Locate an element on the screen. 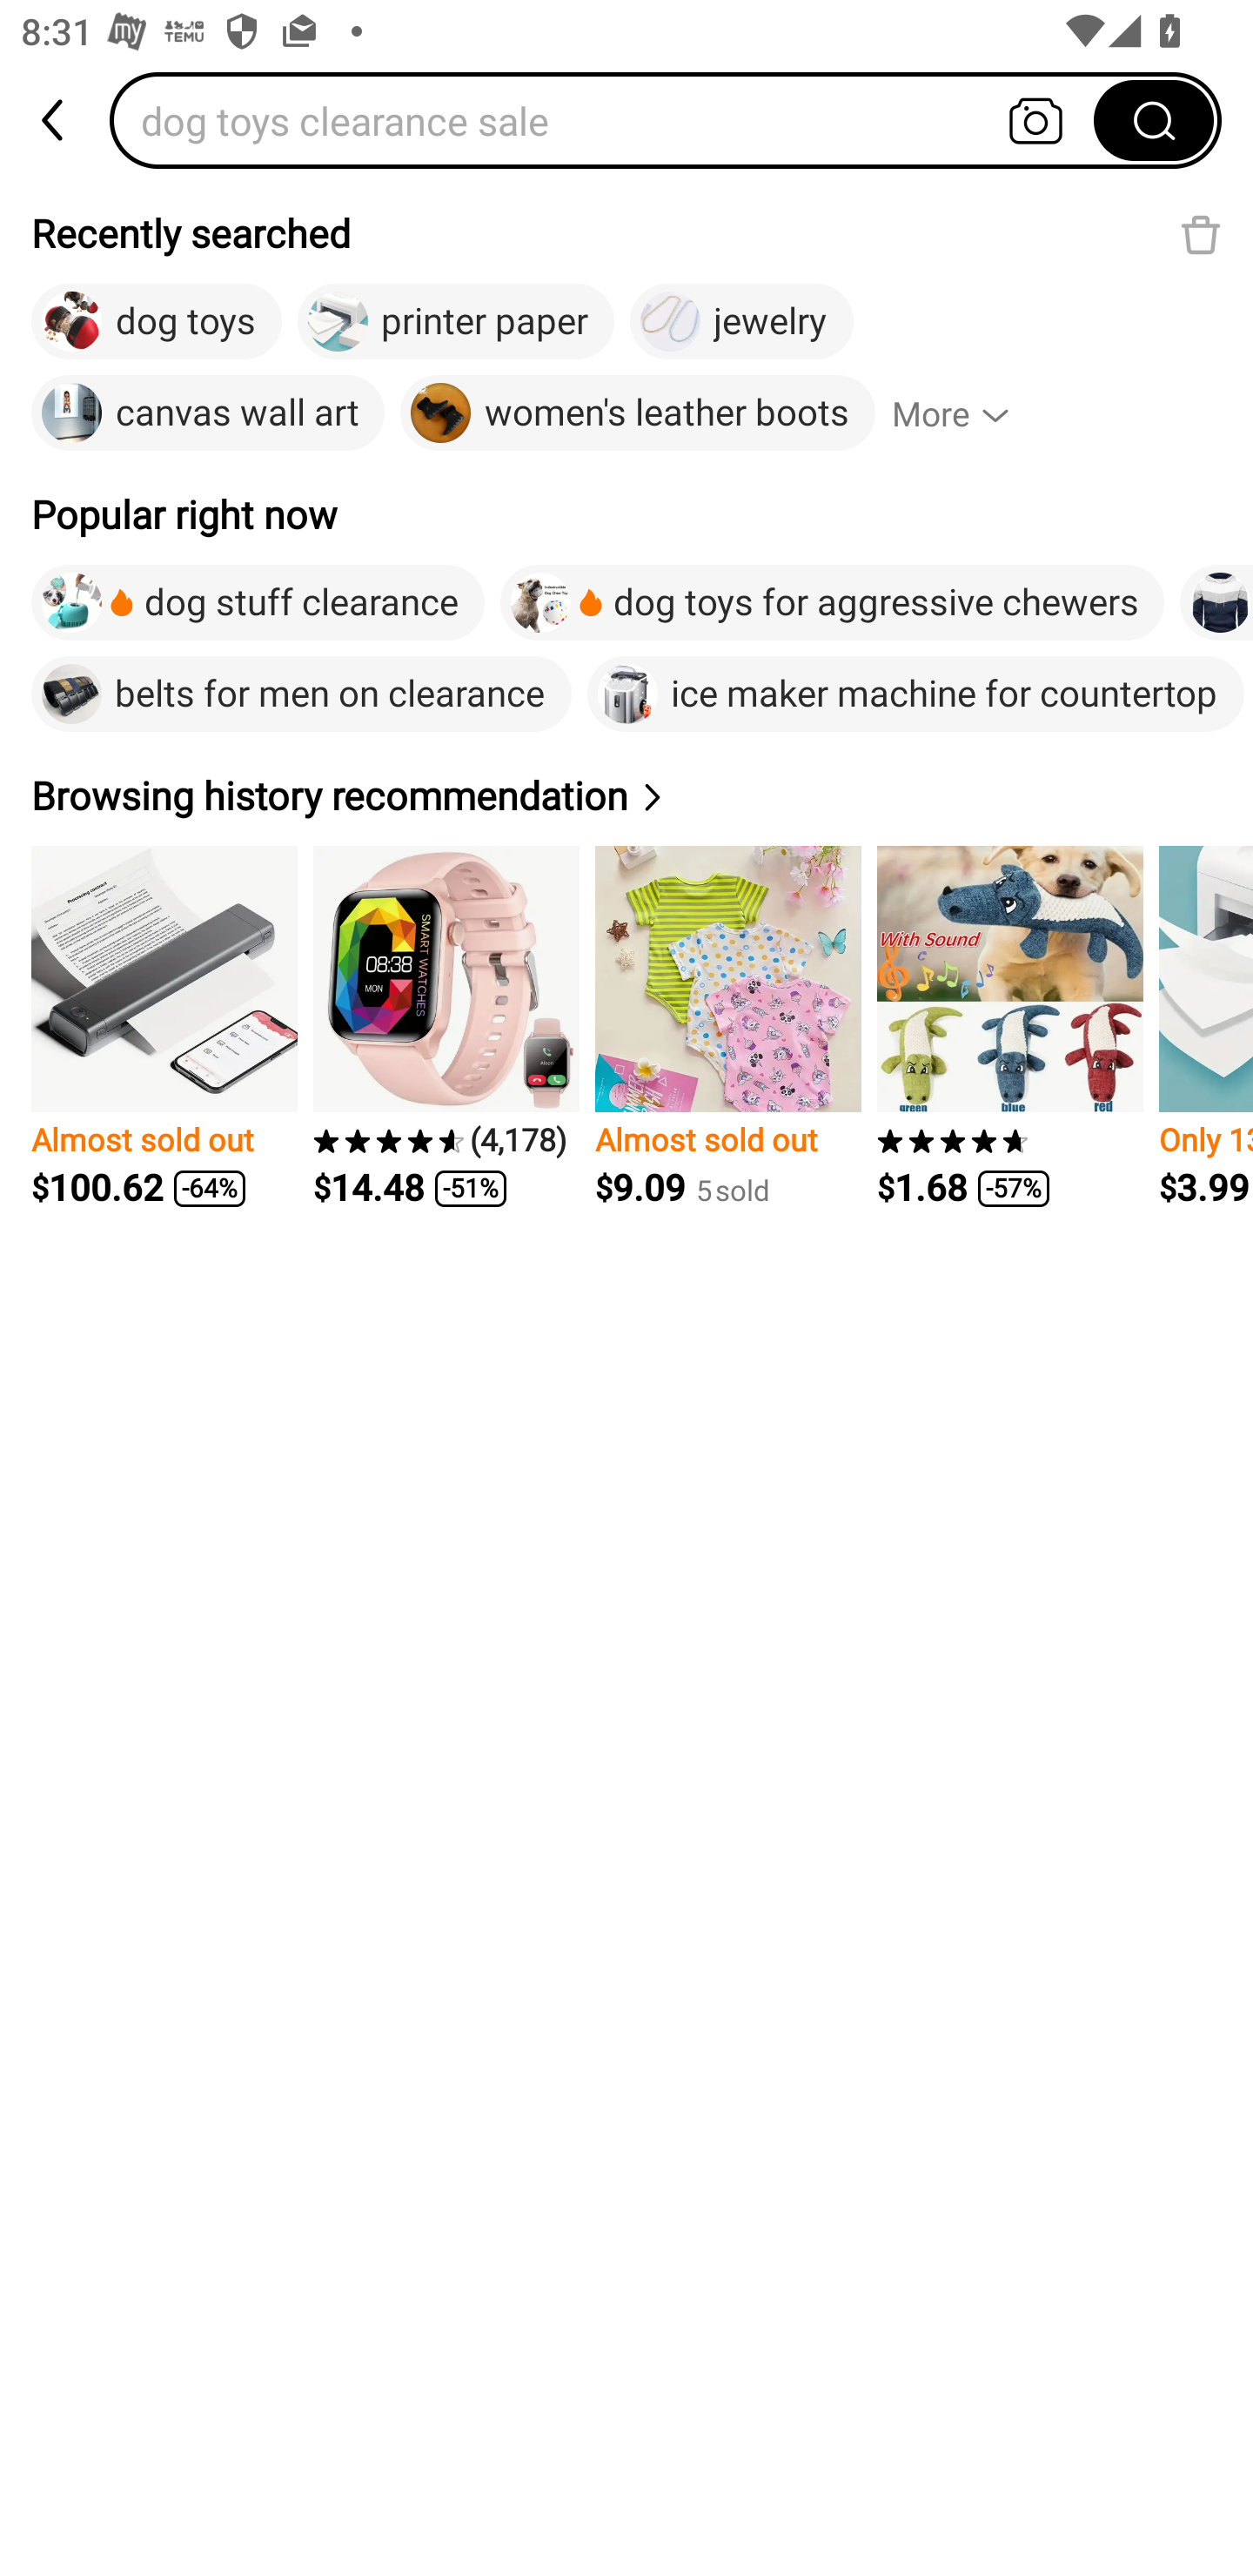 The width and height of the screenshot is (1253, 2576). dog toys for aggressive chewers is located at coordinates (832, 602).